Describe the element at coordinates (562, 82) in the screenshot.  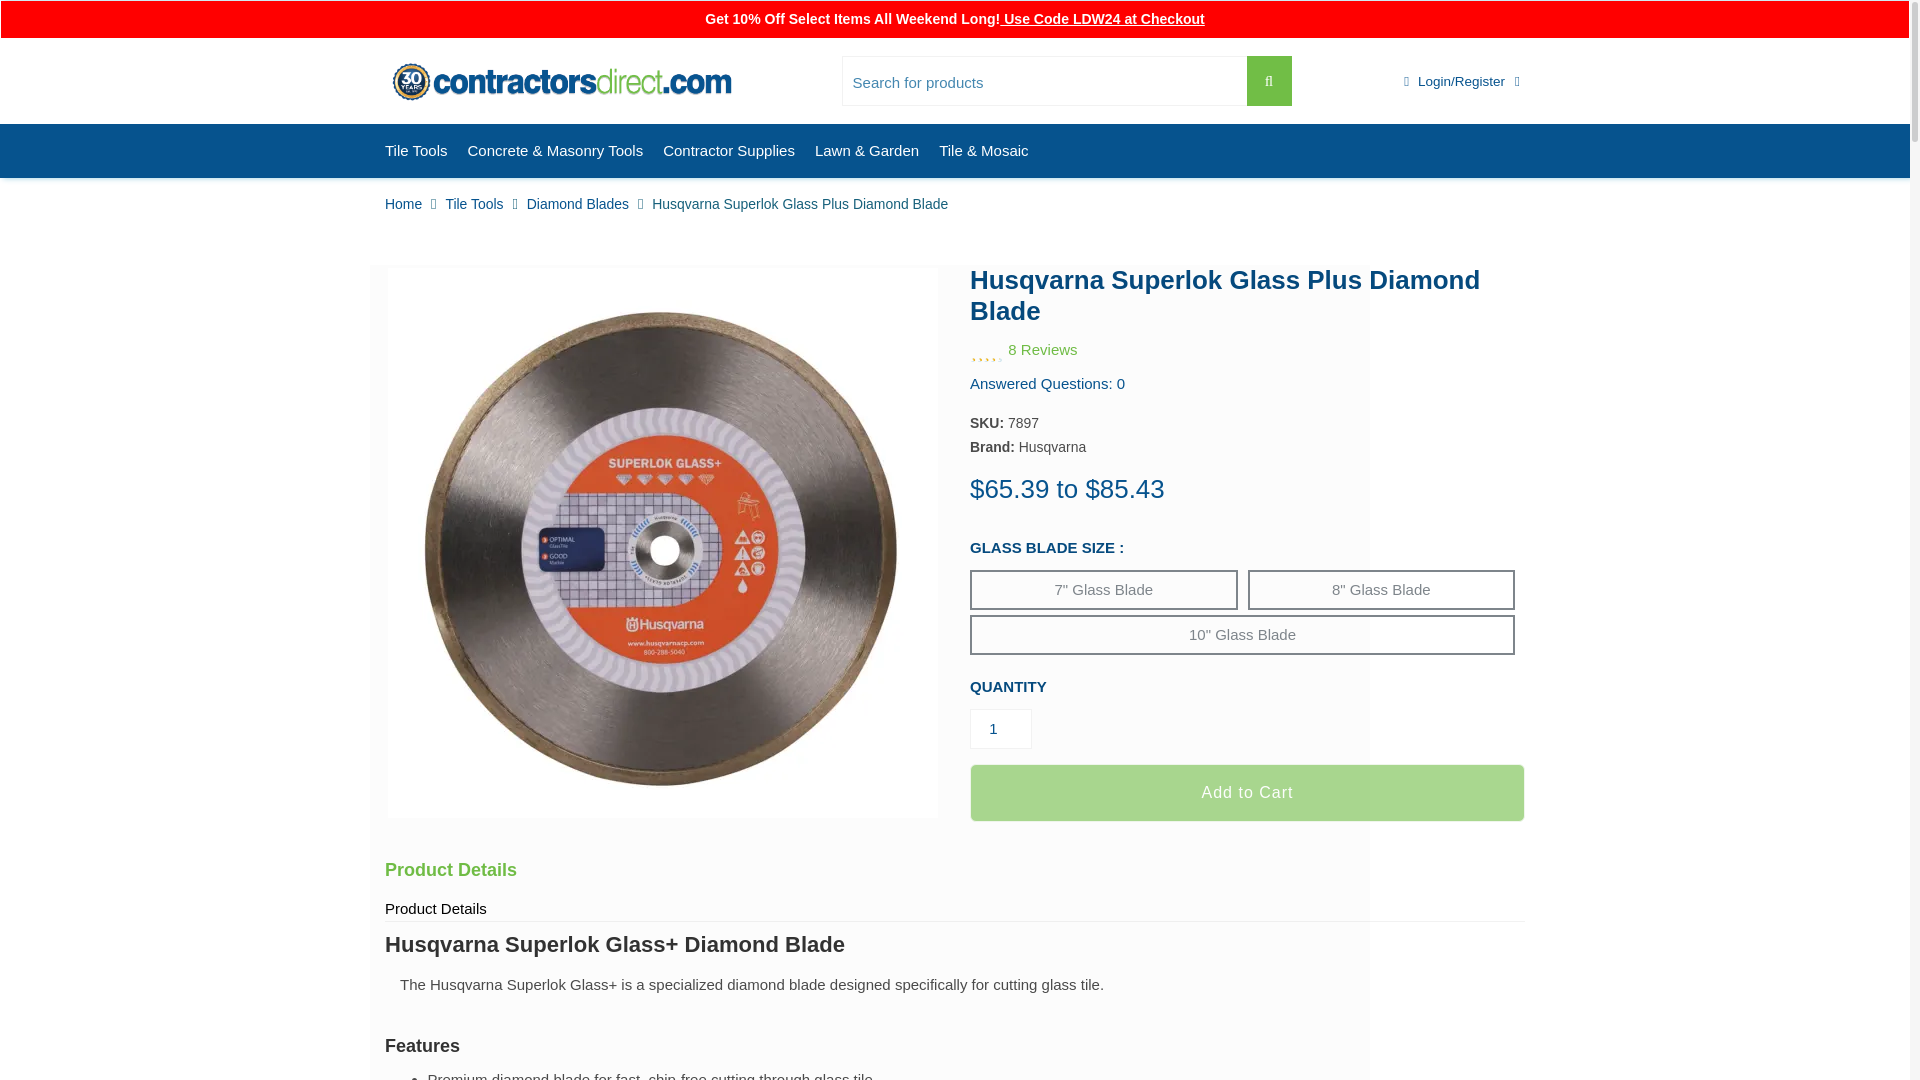
I see `Contractors Direct` at that location.